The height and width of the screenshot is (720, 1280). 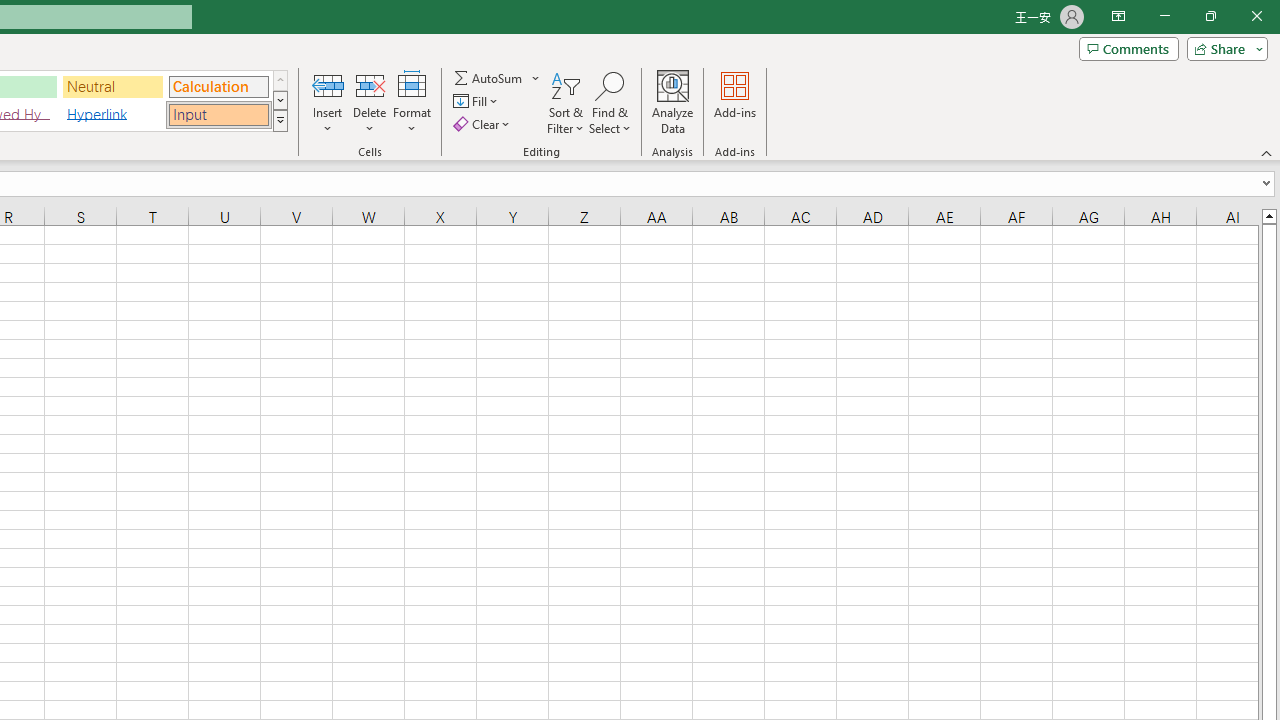 I want to click on Delete, so click(x=370, y=102).